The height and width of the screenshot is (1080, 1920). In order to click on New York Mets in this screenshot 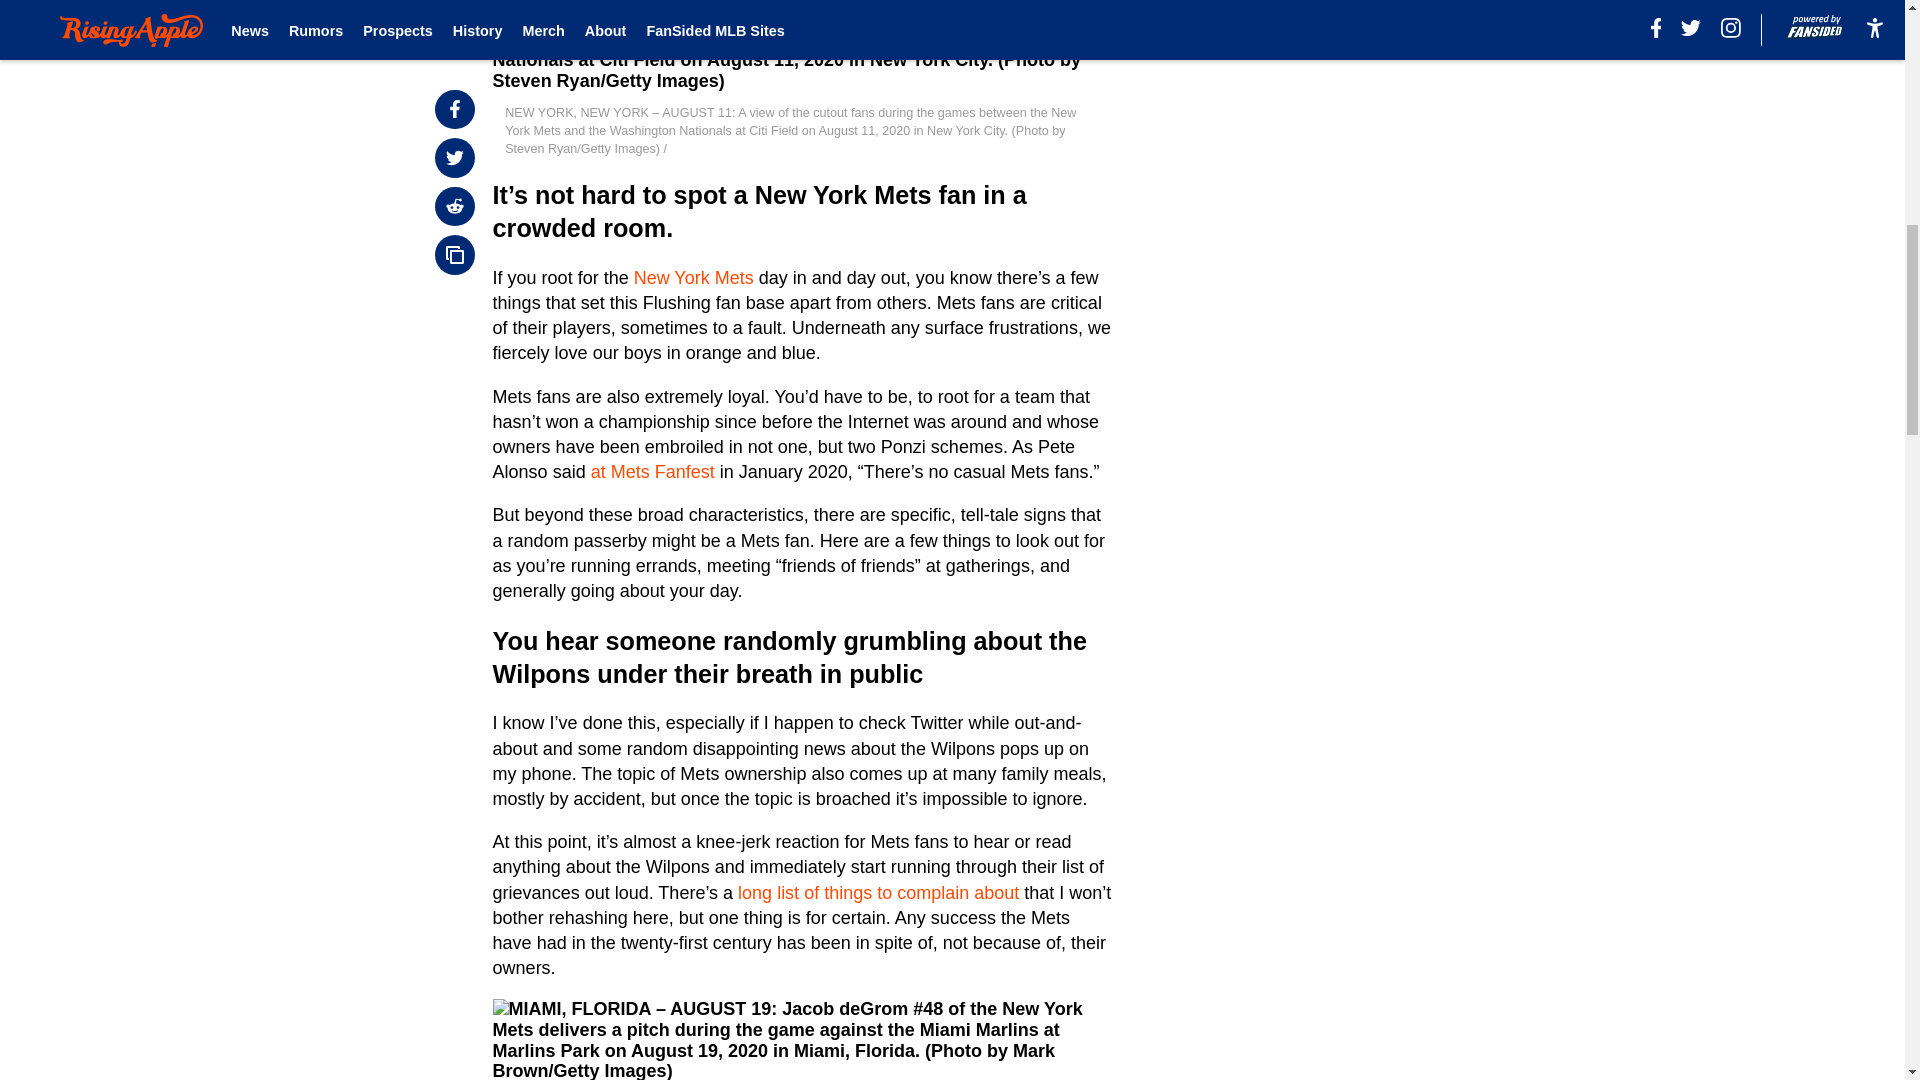, I will do `click(694, 278)`.